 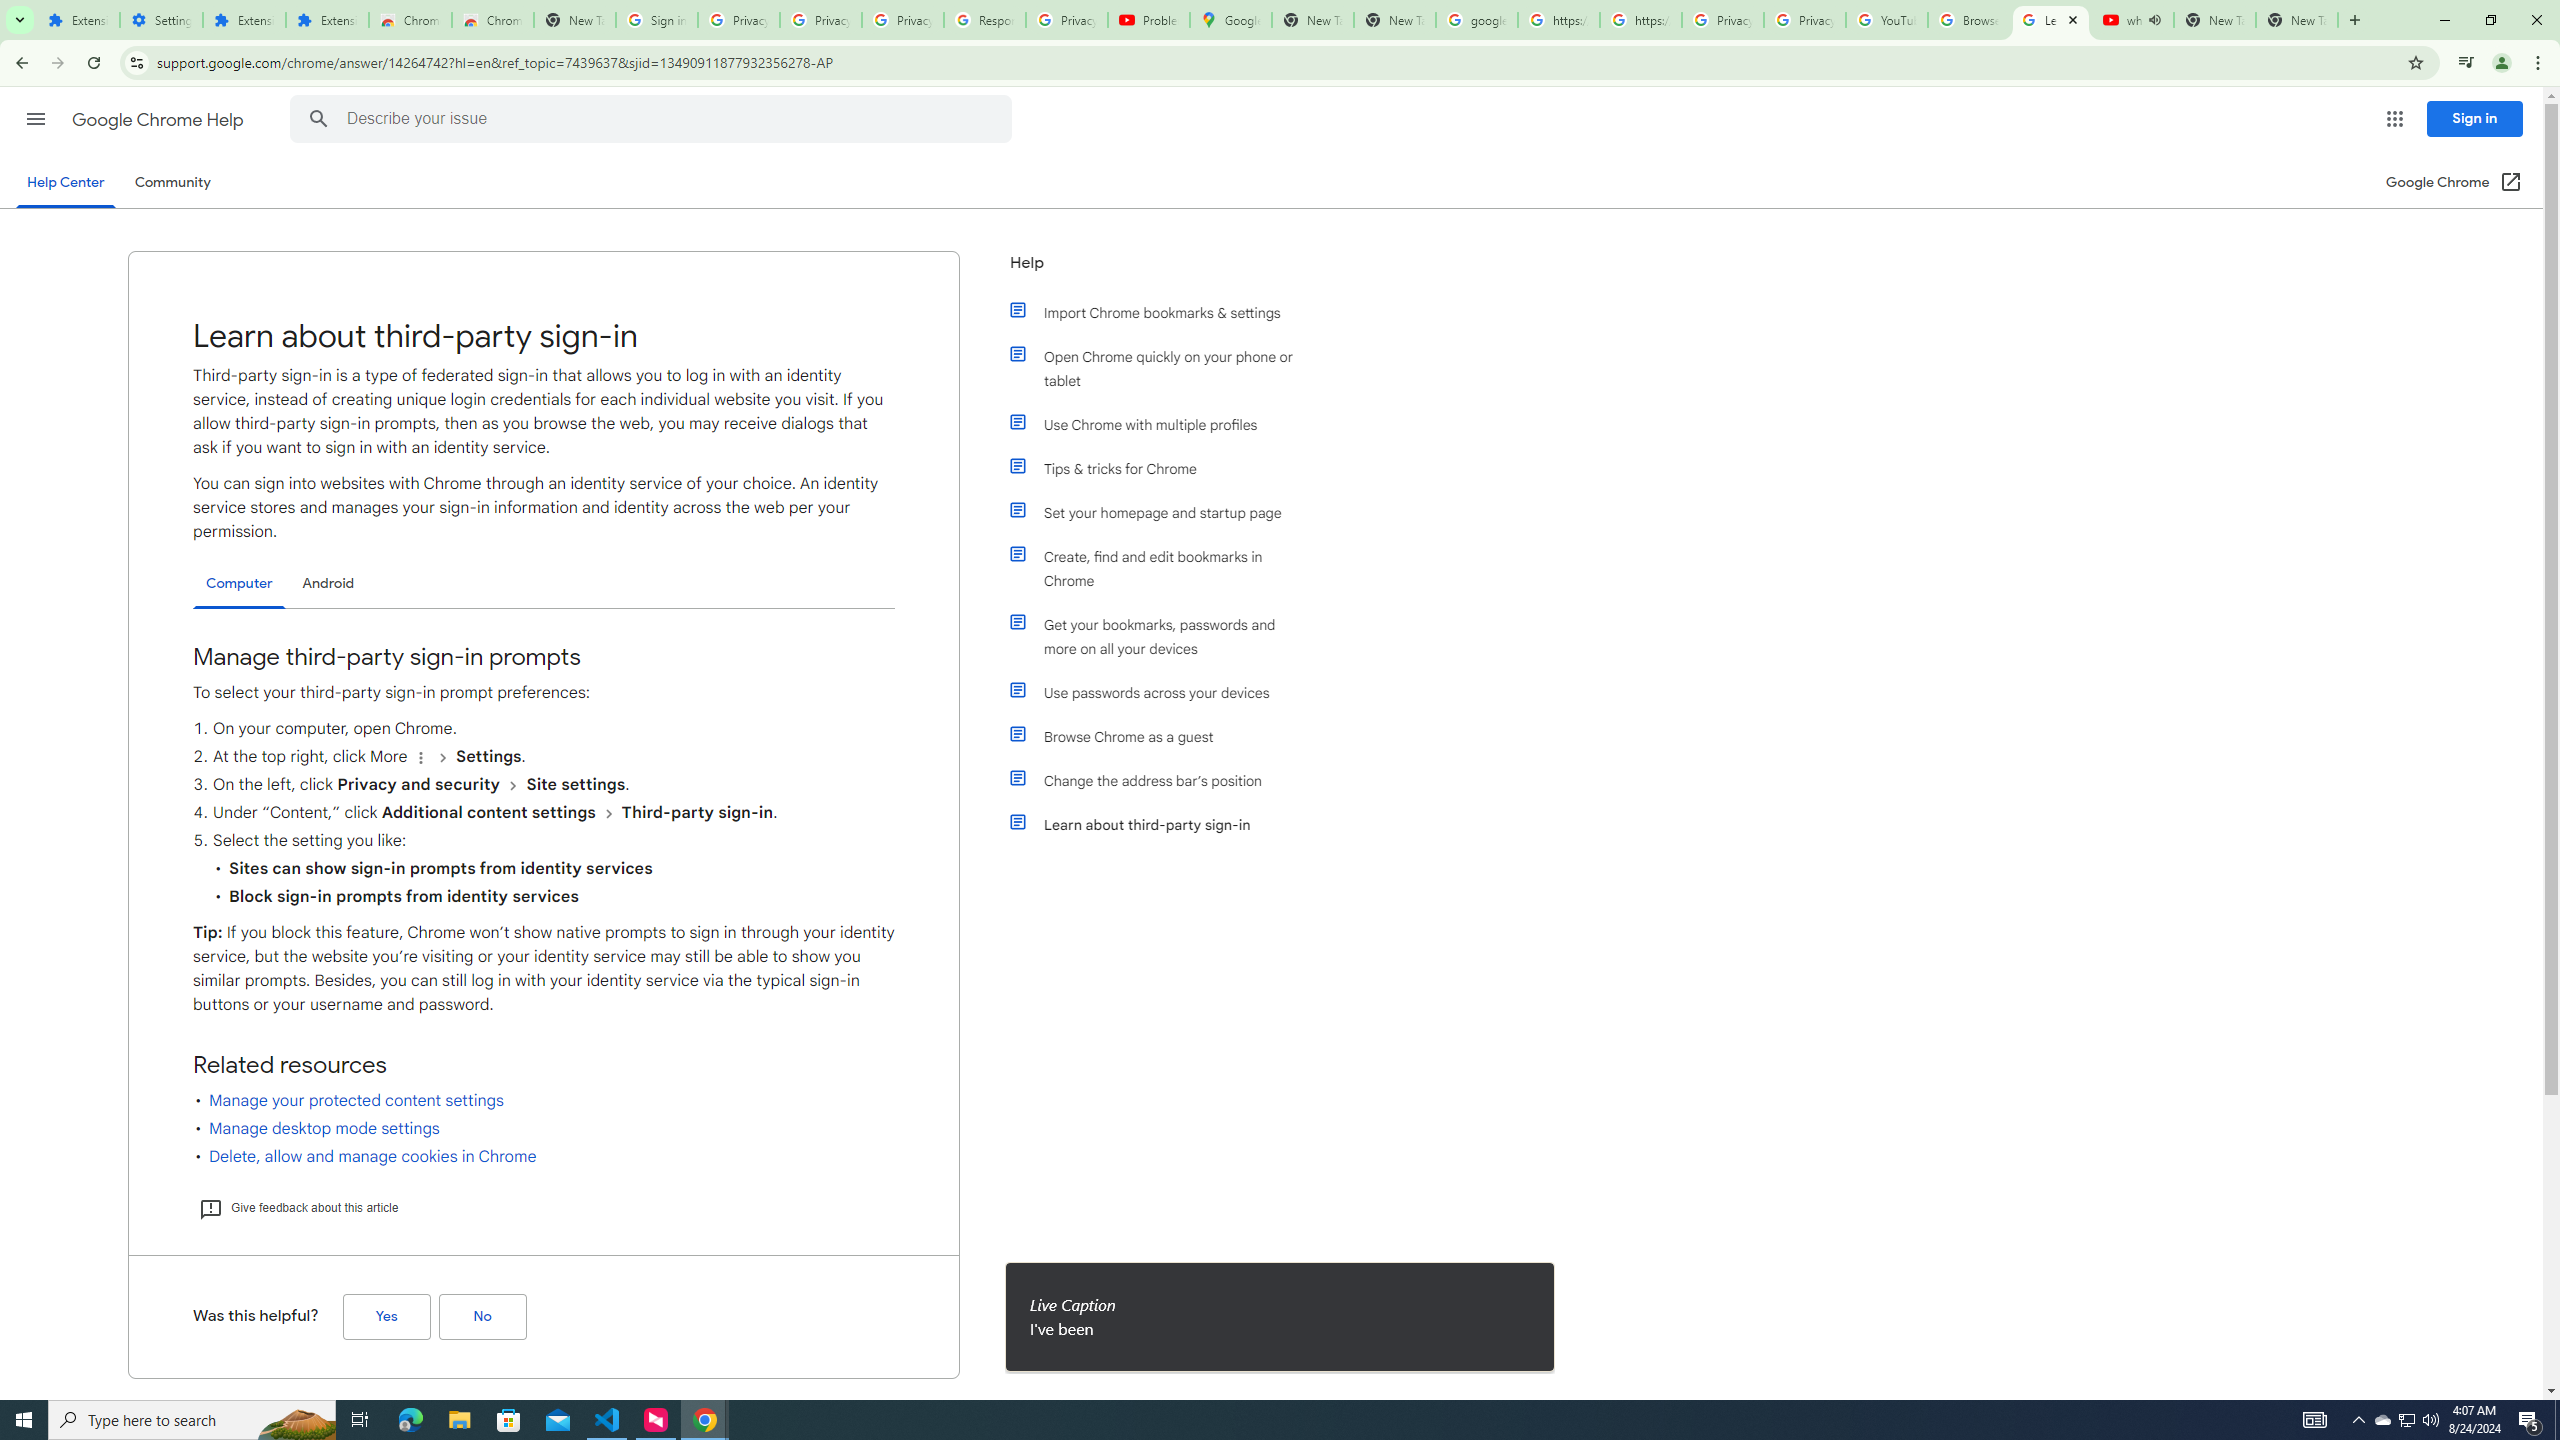 What do you see at coordinates (654, 119) in the screenshot?
I see `Describe your issue` at bounding box center [654, 119].